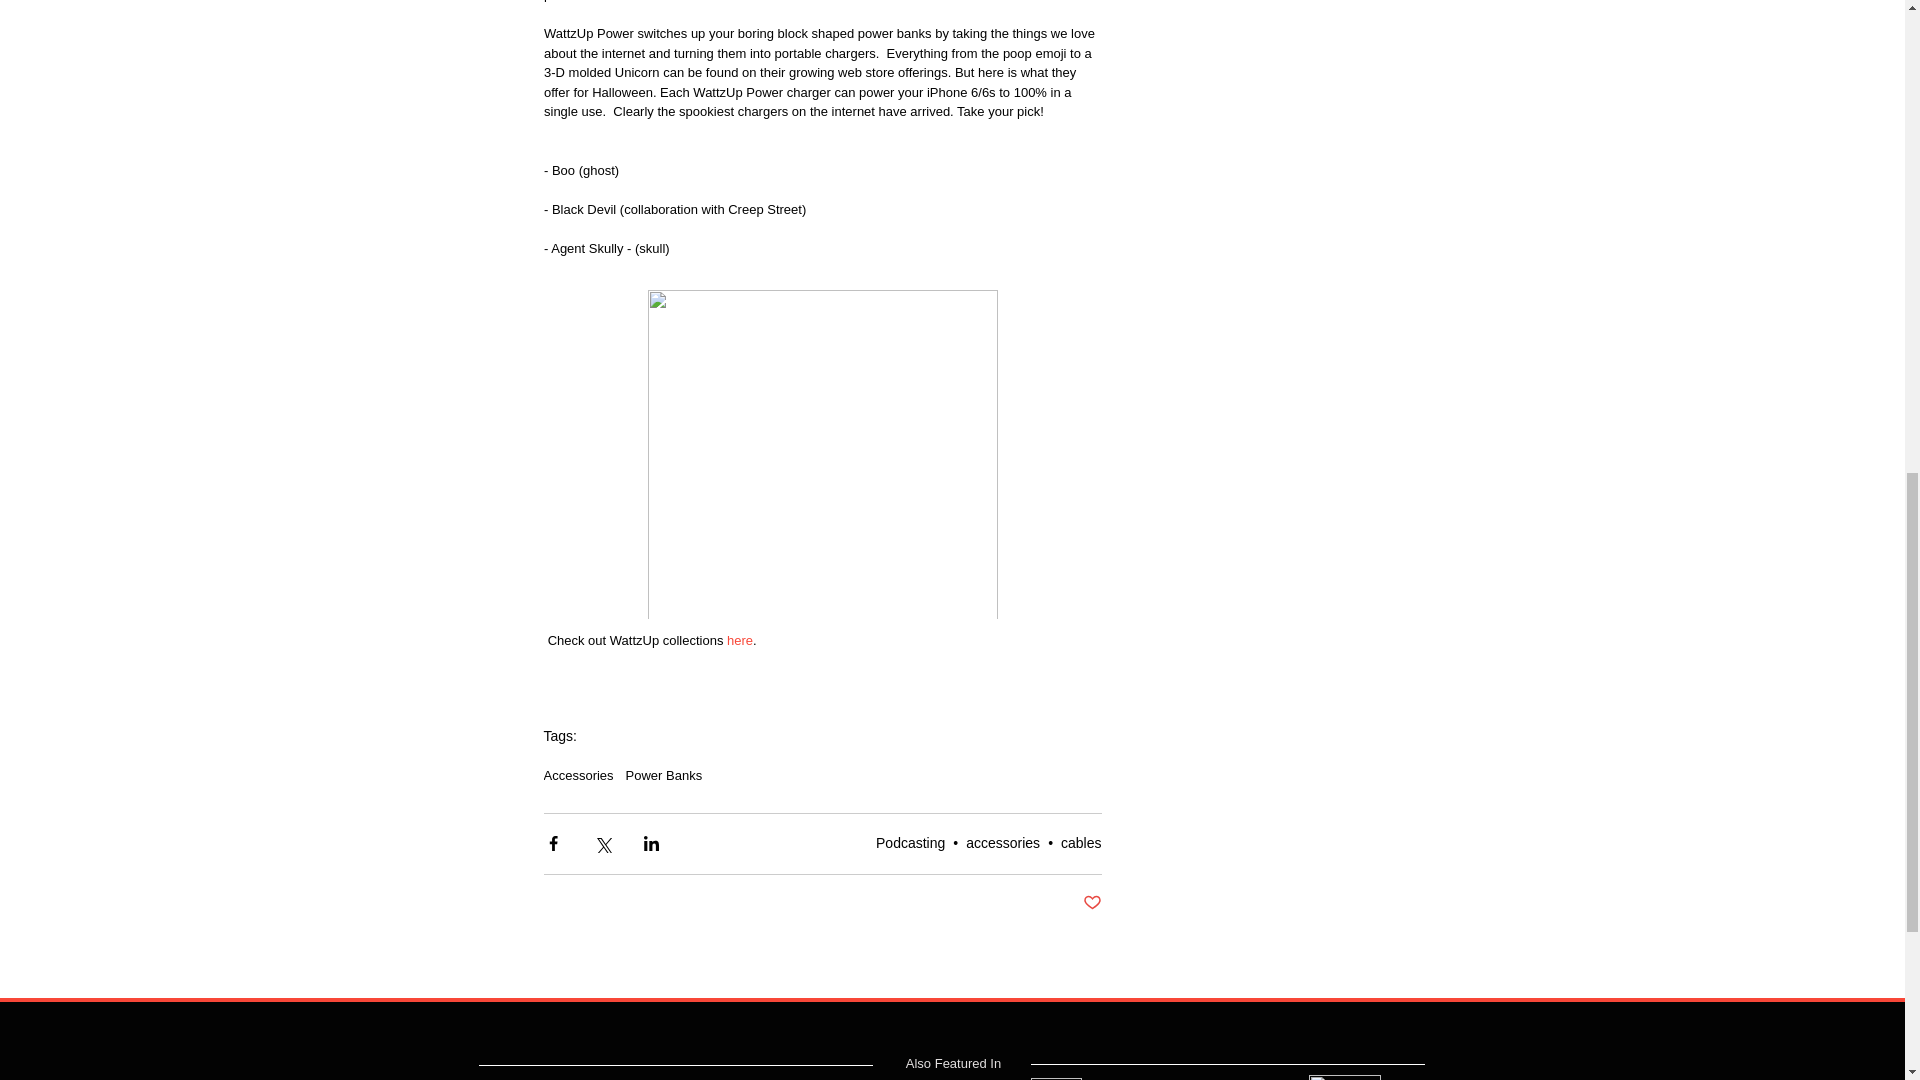 This screenshot has width=1920, height=1080. Describe the element at coordinates (1002, 842) in the screenshot. I see `accessories` at that location.